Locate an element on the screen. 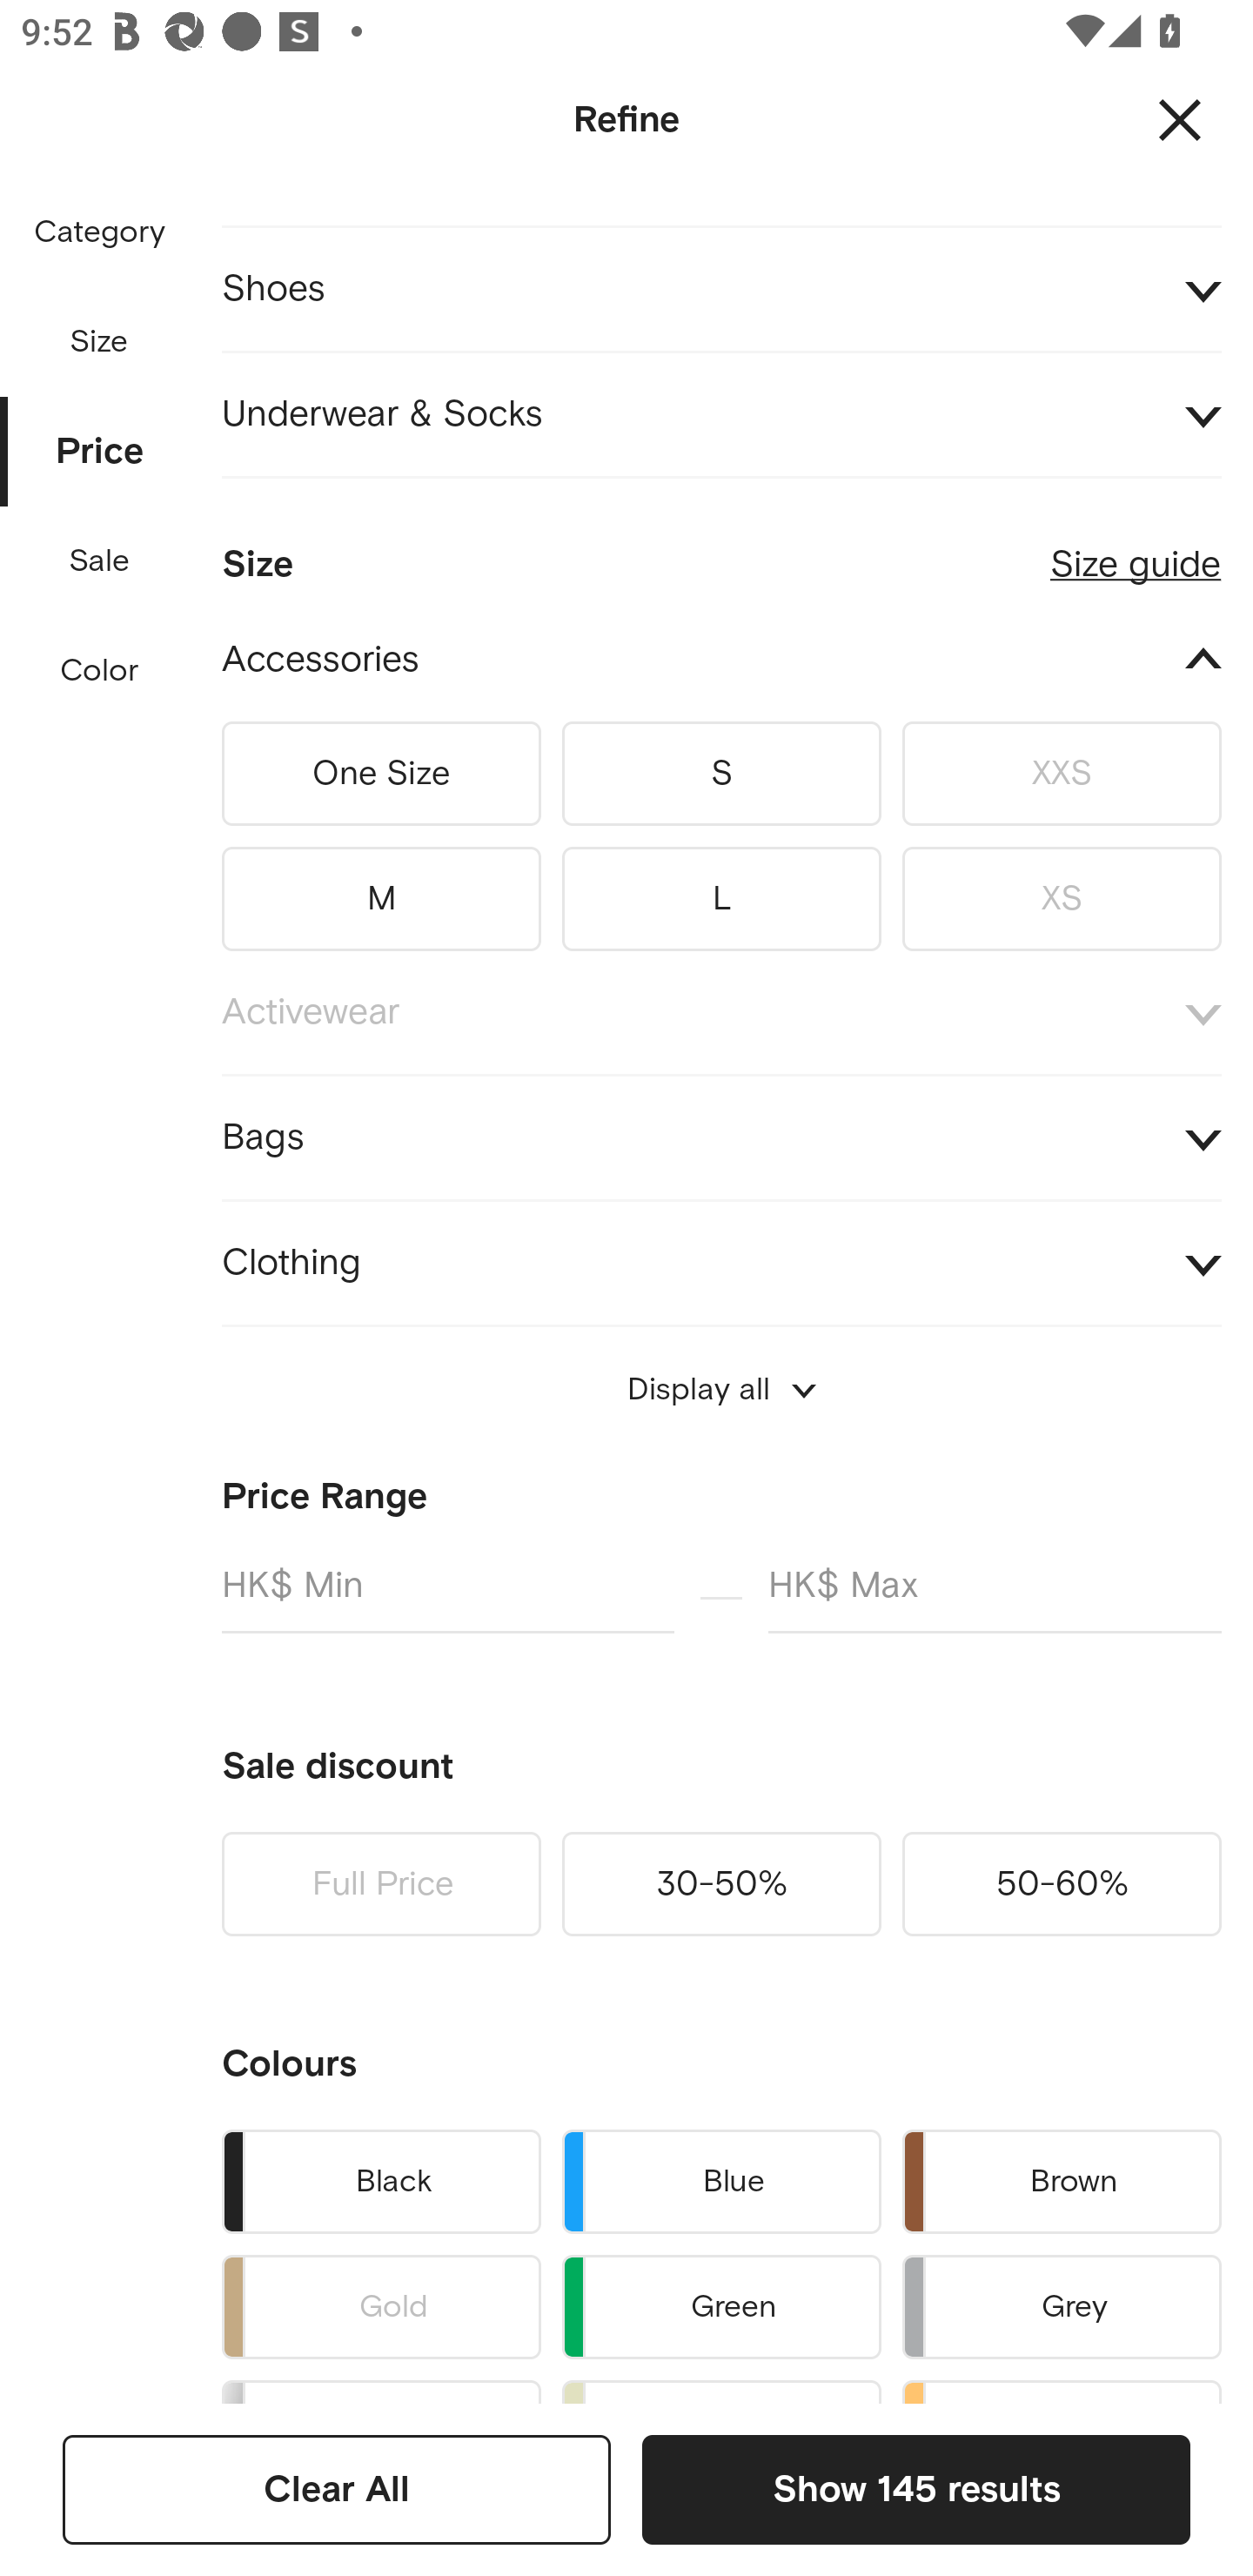 Image resolution: width=1253 pixels, height=2576 pixels. Green is located at coordinates (721, 2306).